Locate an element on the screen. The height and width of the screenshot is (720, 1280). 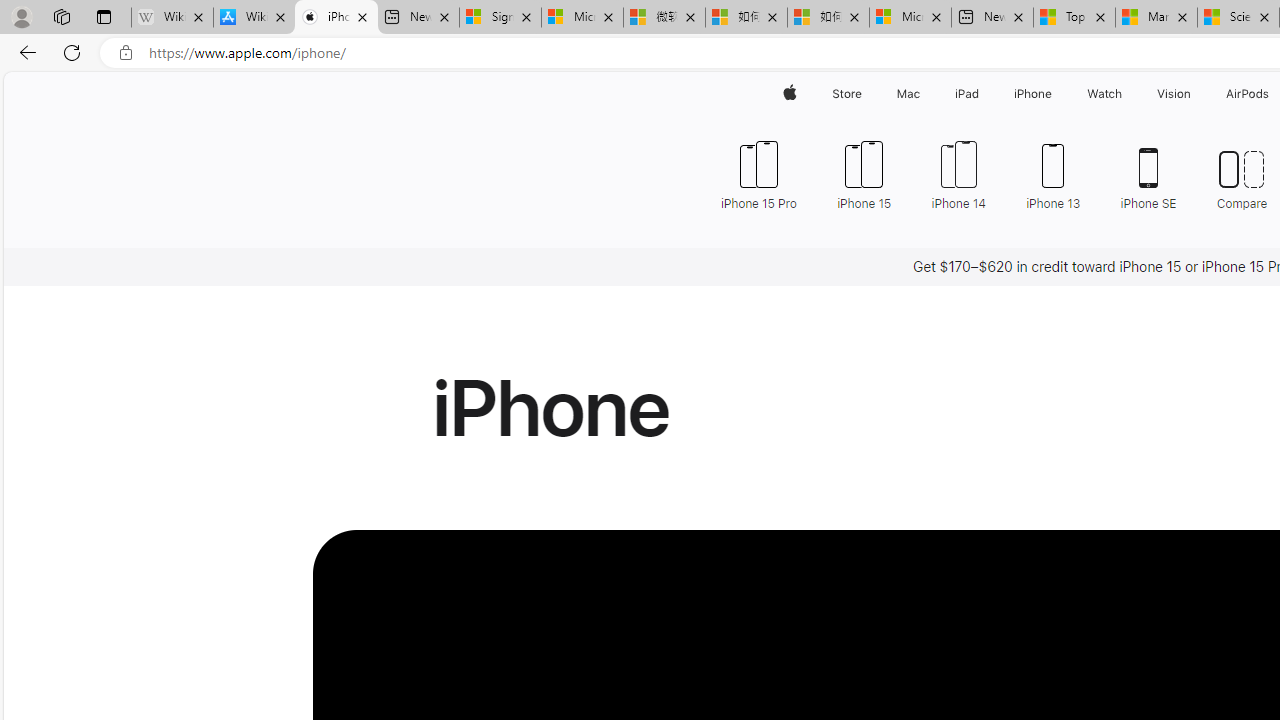
Microsoft account | Account Checkup is located at coordinates (910, 18).